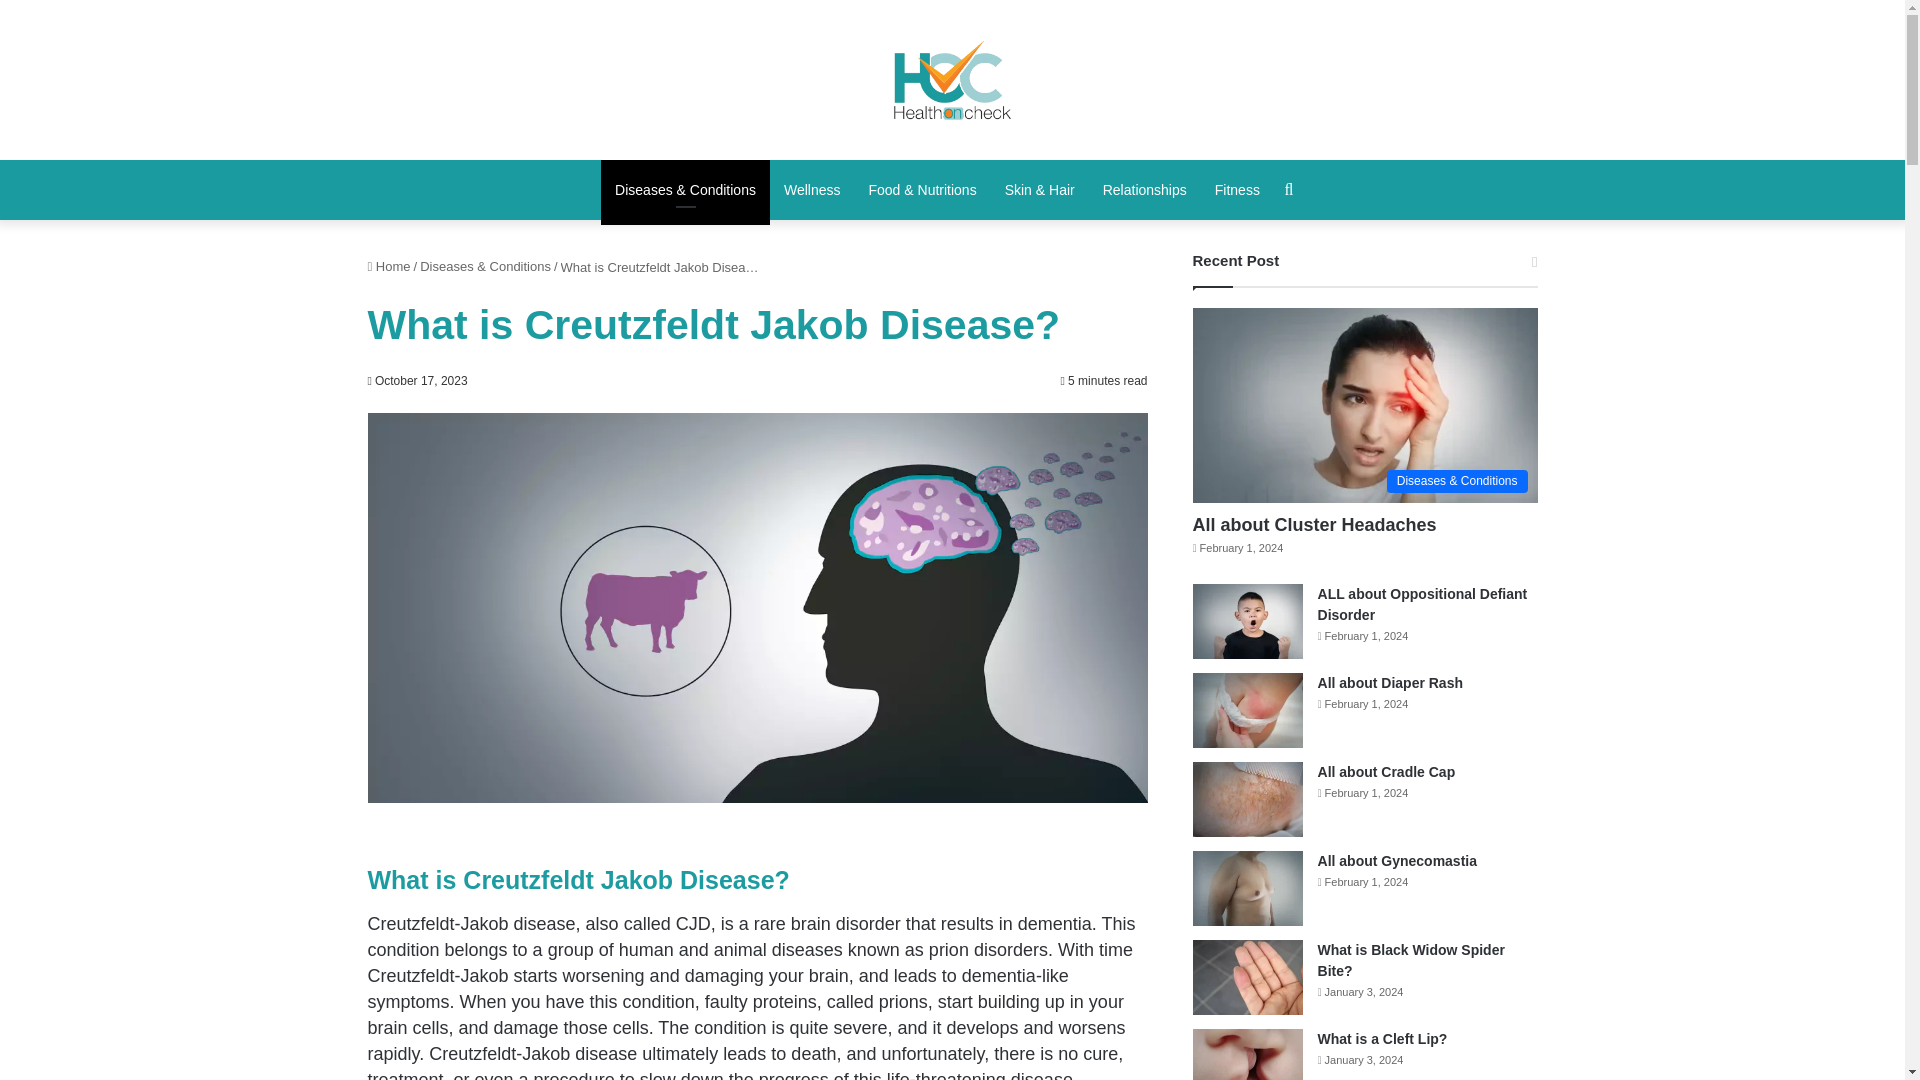  What do you see at coordinates (1422, 604) in the screenshot?
I see `ALL about Oppositional Defiant Disorder` at bounding box center [1422, 604].